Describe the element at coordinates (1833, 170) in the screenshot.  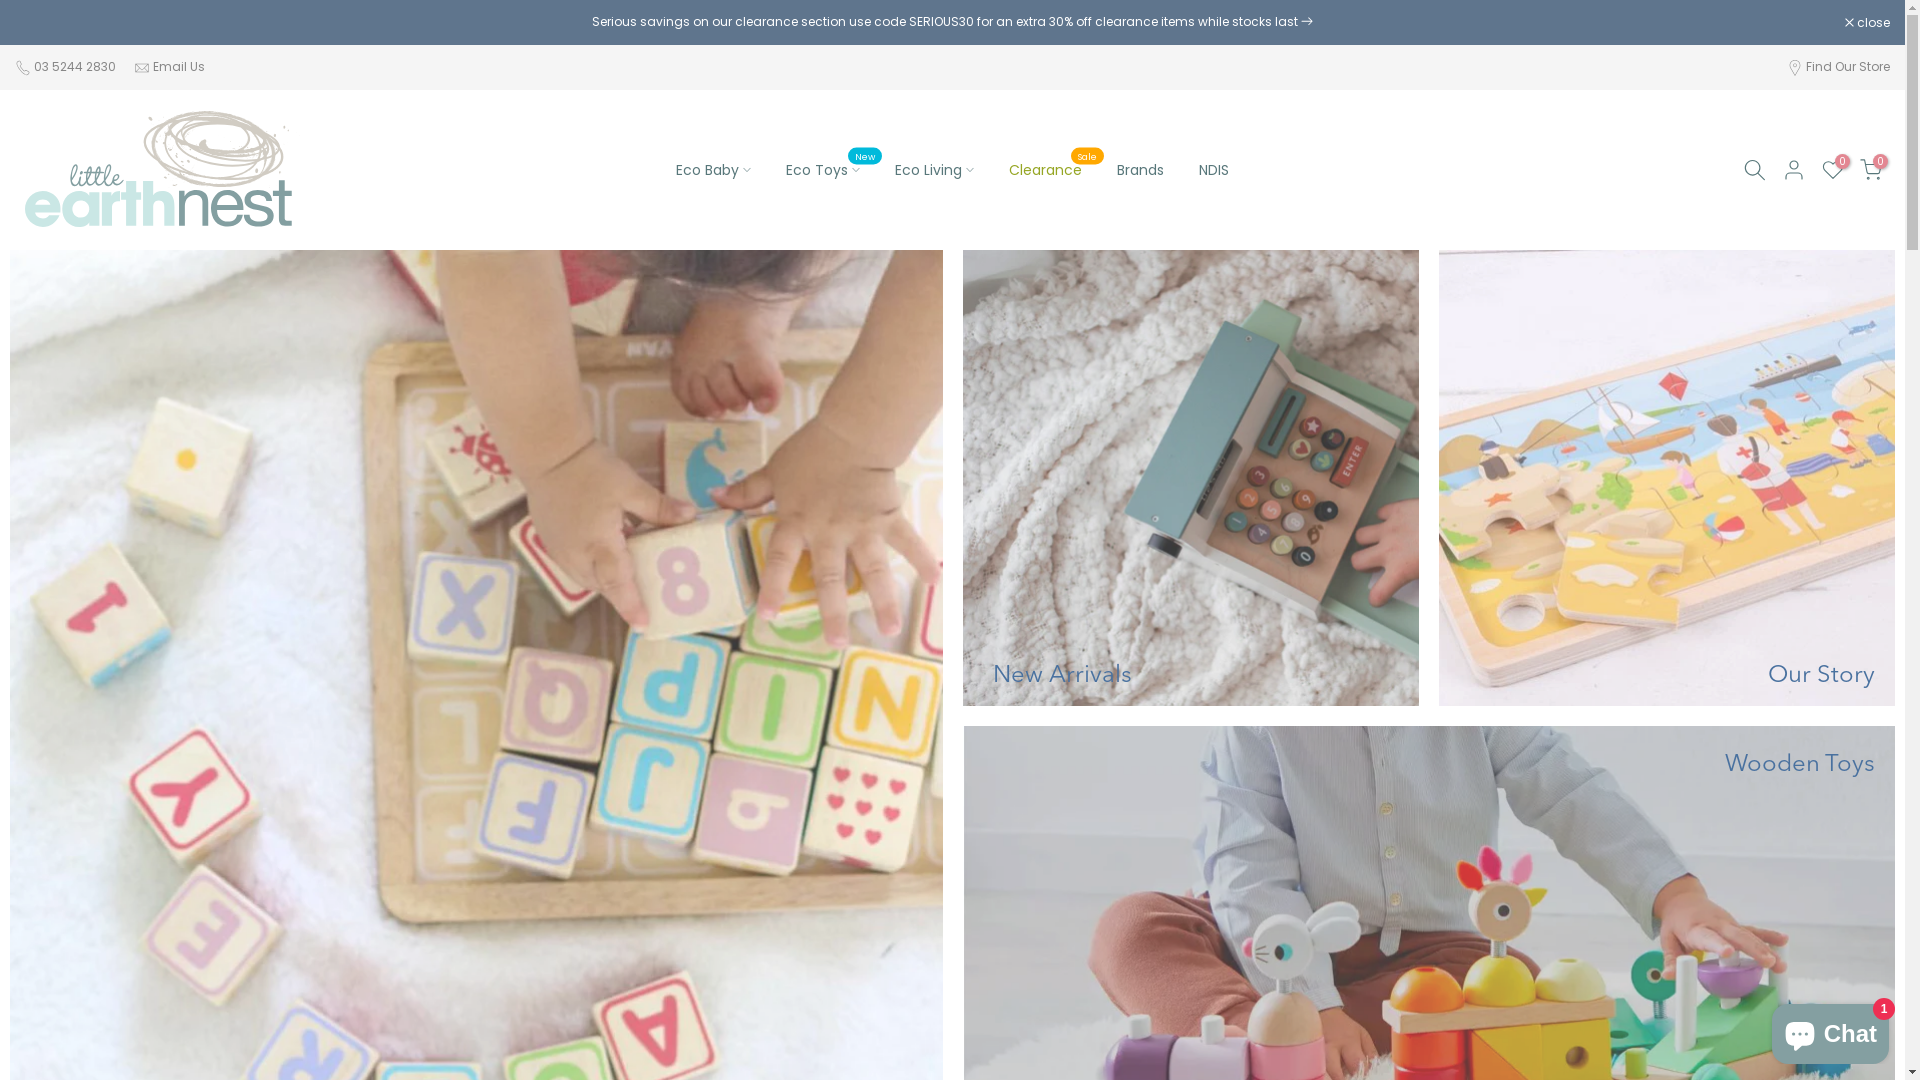
I see `0` at that location.